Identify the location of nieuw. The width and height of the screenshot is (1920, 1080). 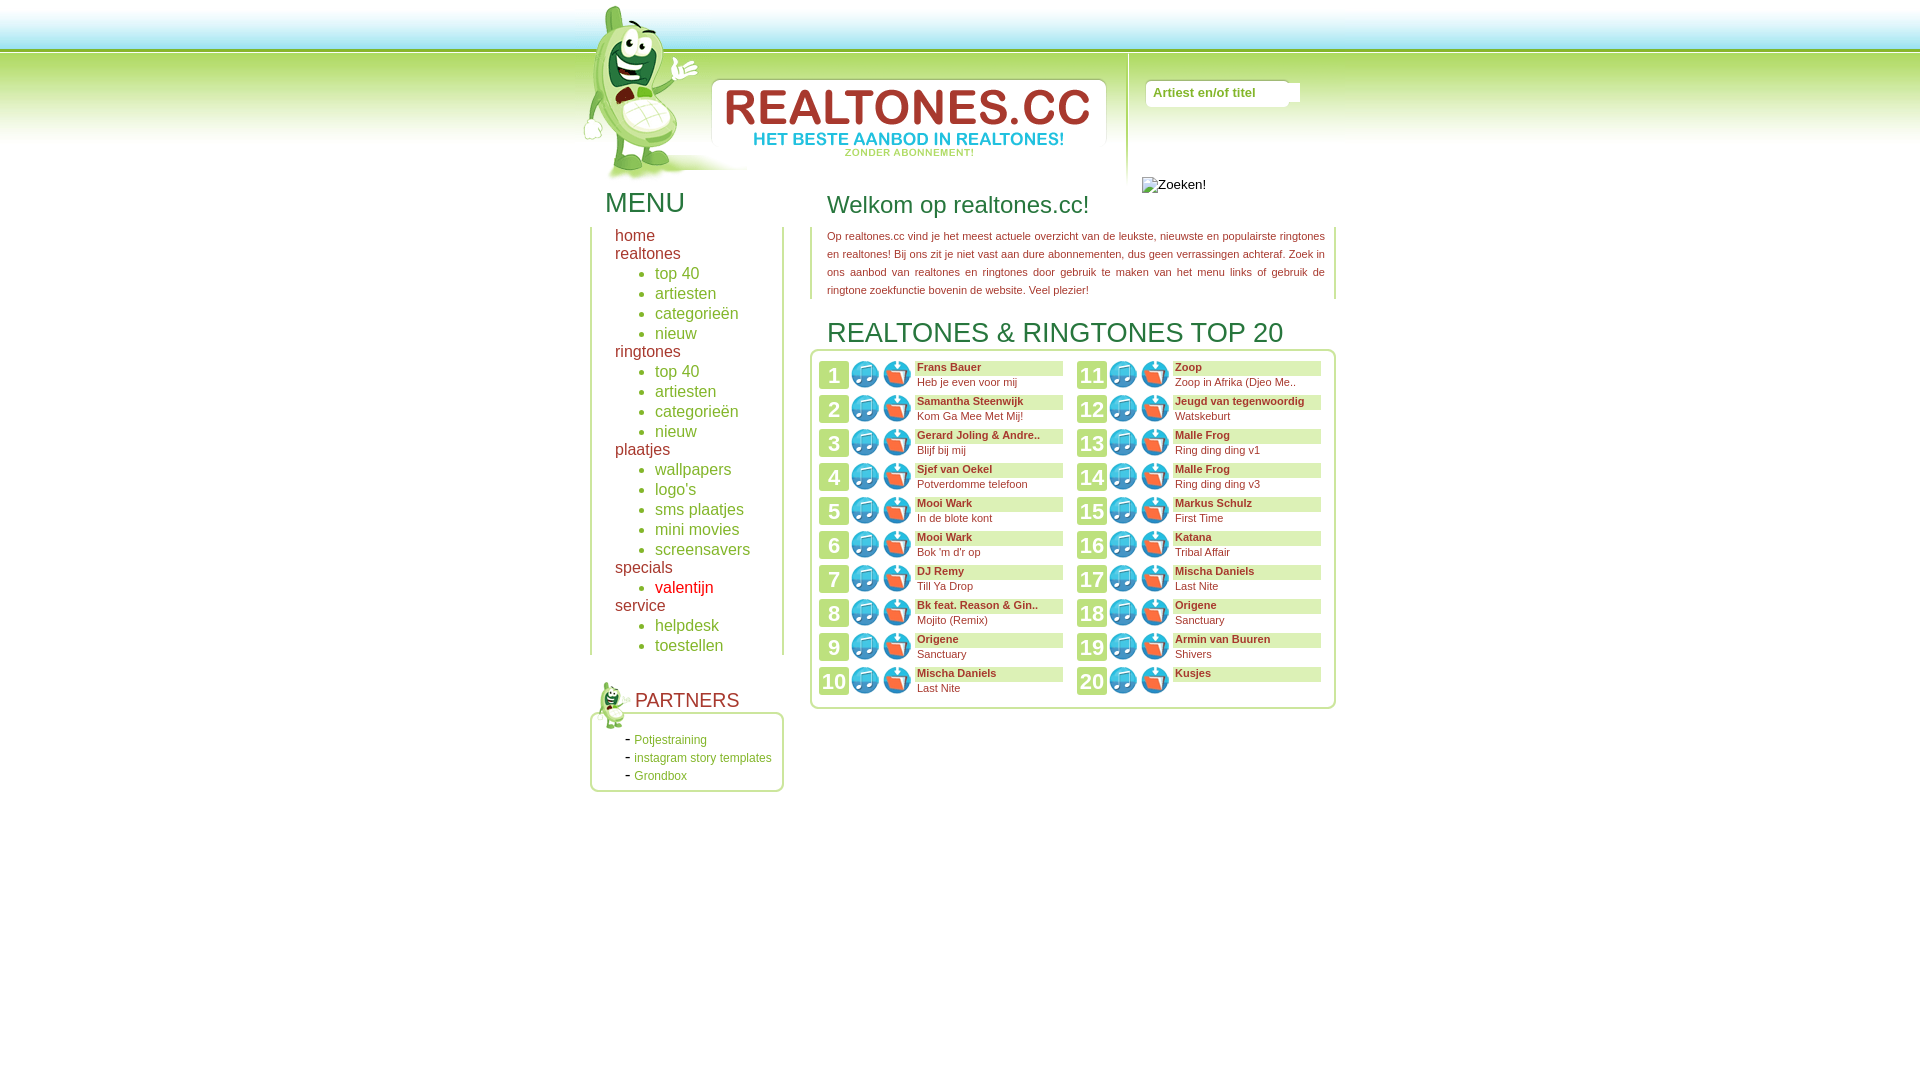
(676, 334).